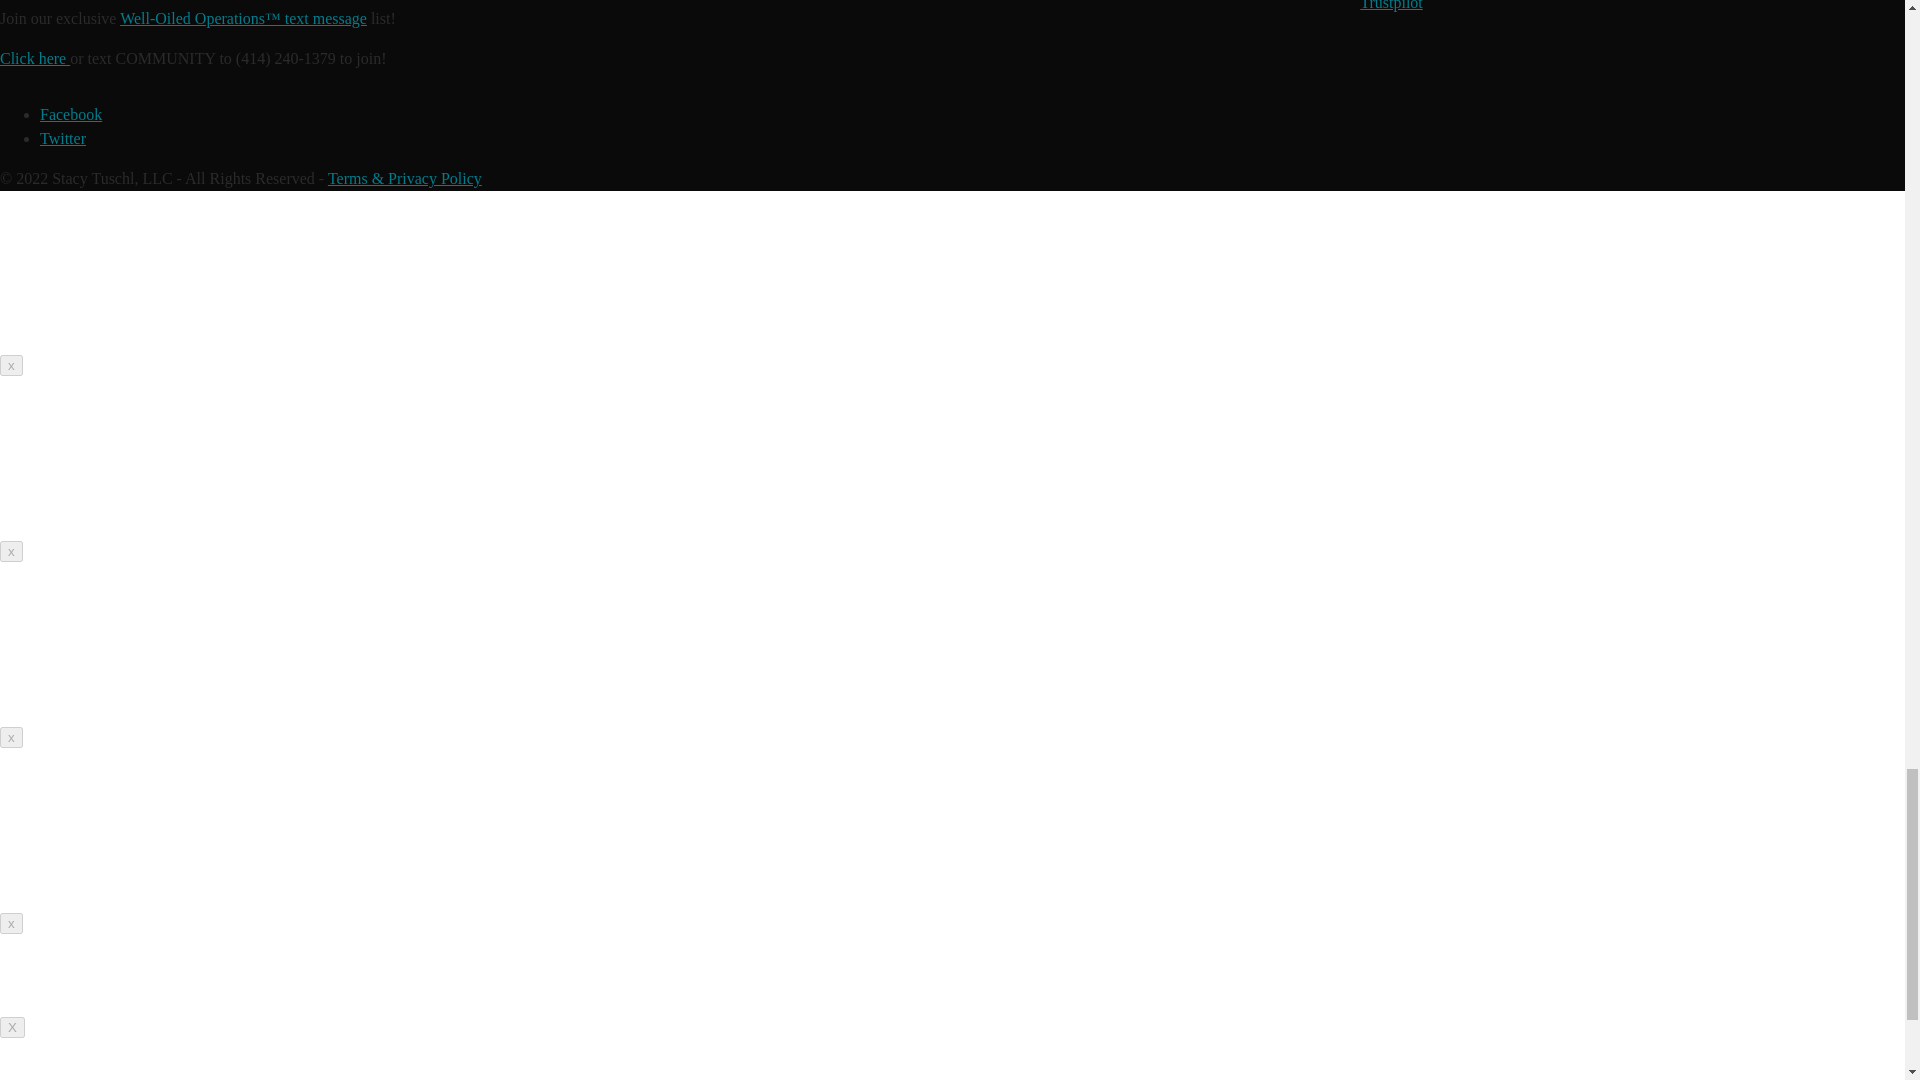 This screenshot has height=1080, width=1920. Describe the element at coordinates (34, 58) in the screenshot. I see `Click here` at that location.